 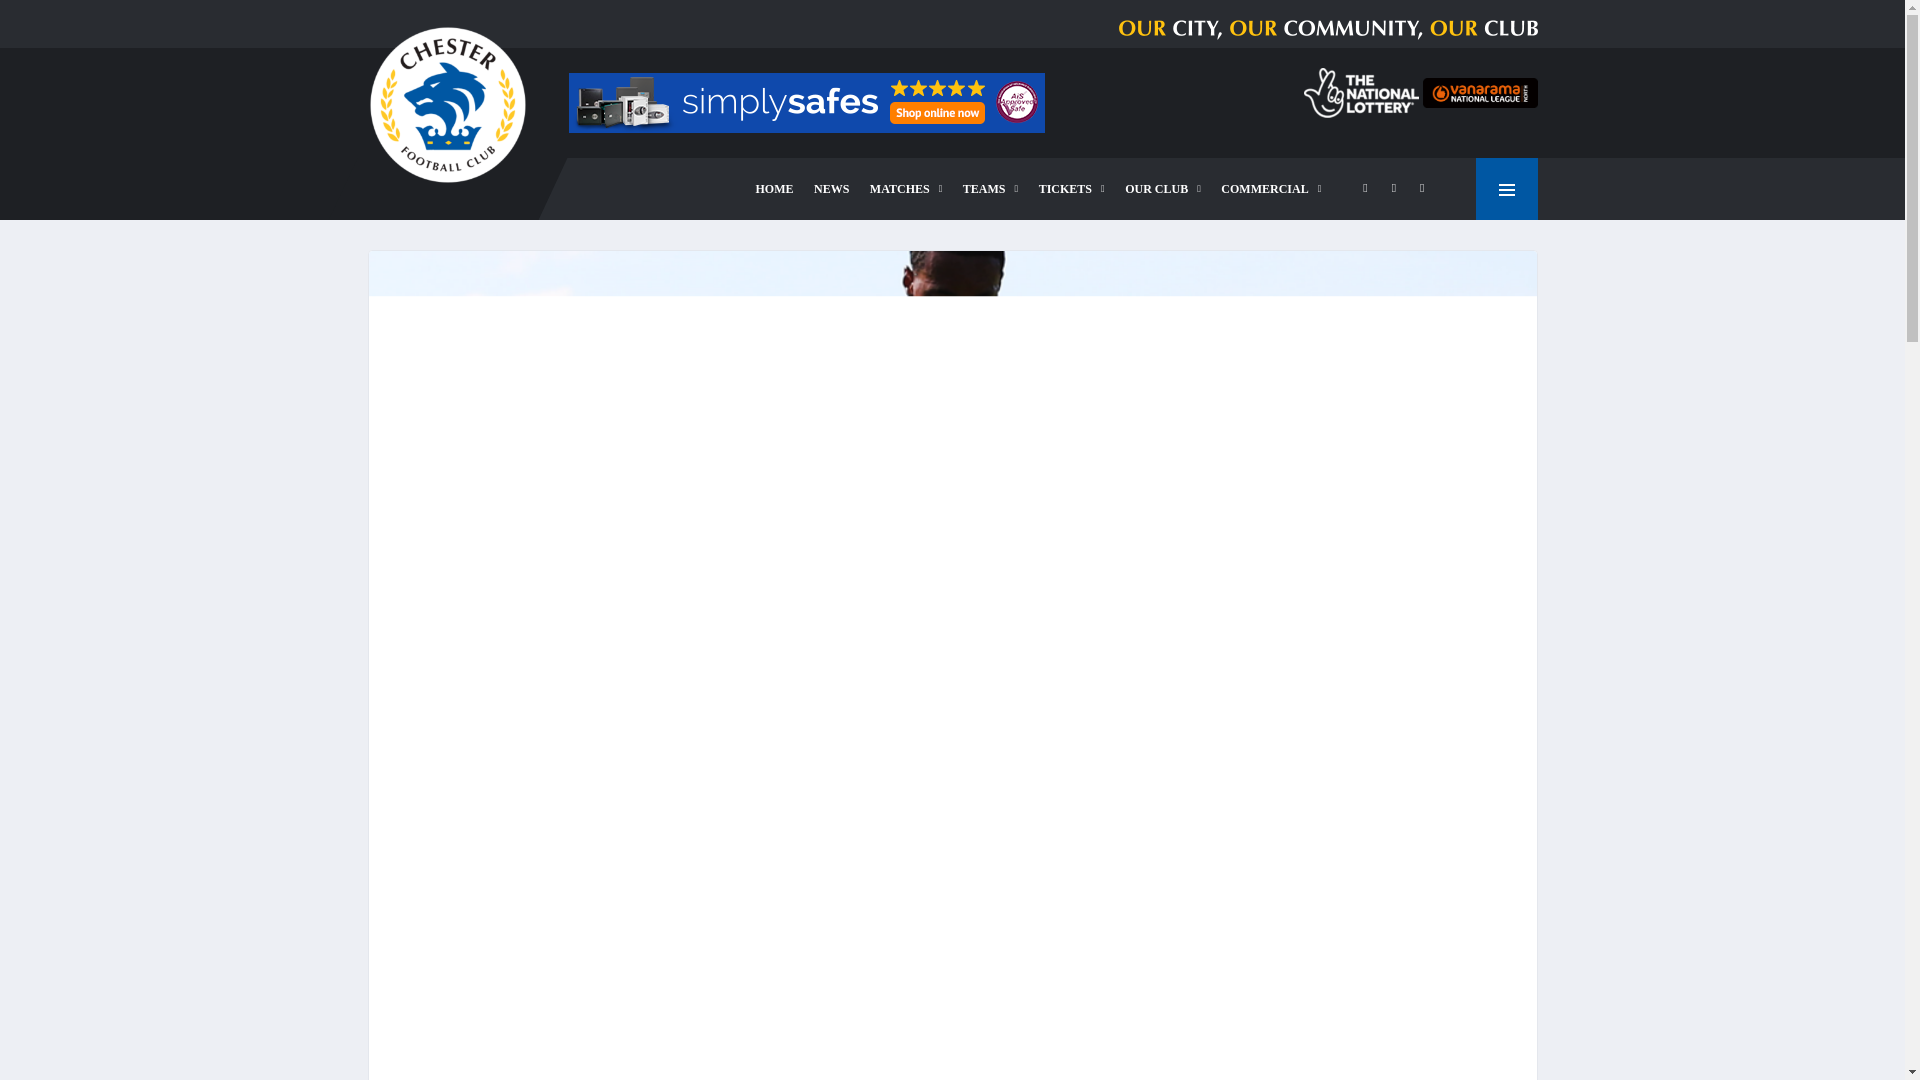 What do you see at coordinates (906, 188) in the screenshot?
I see `MATCHES` at bounding box center [906, 188].